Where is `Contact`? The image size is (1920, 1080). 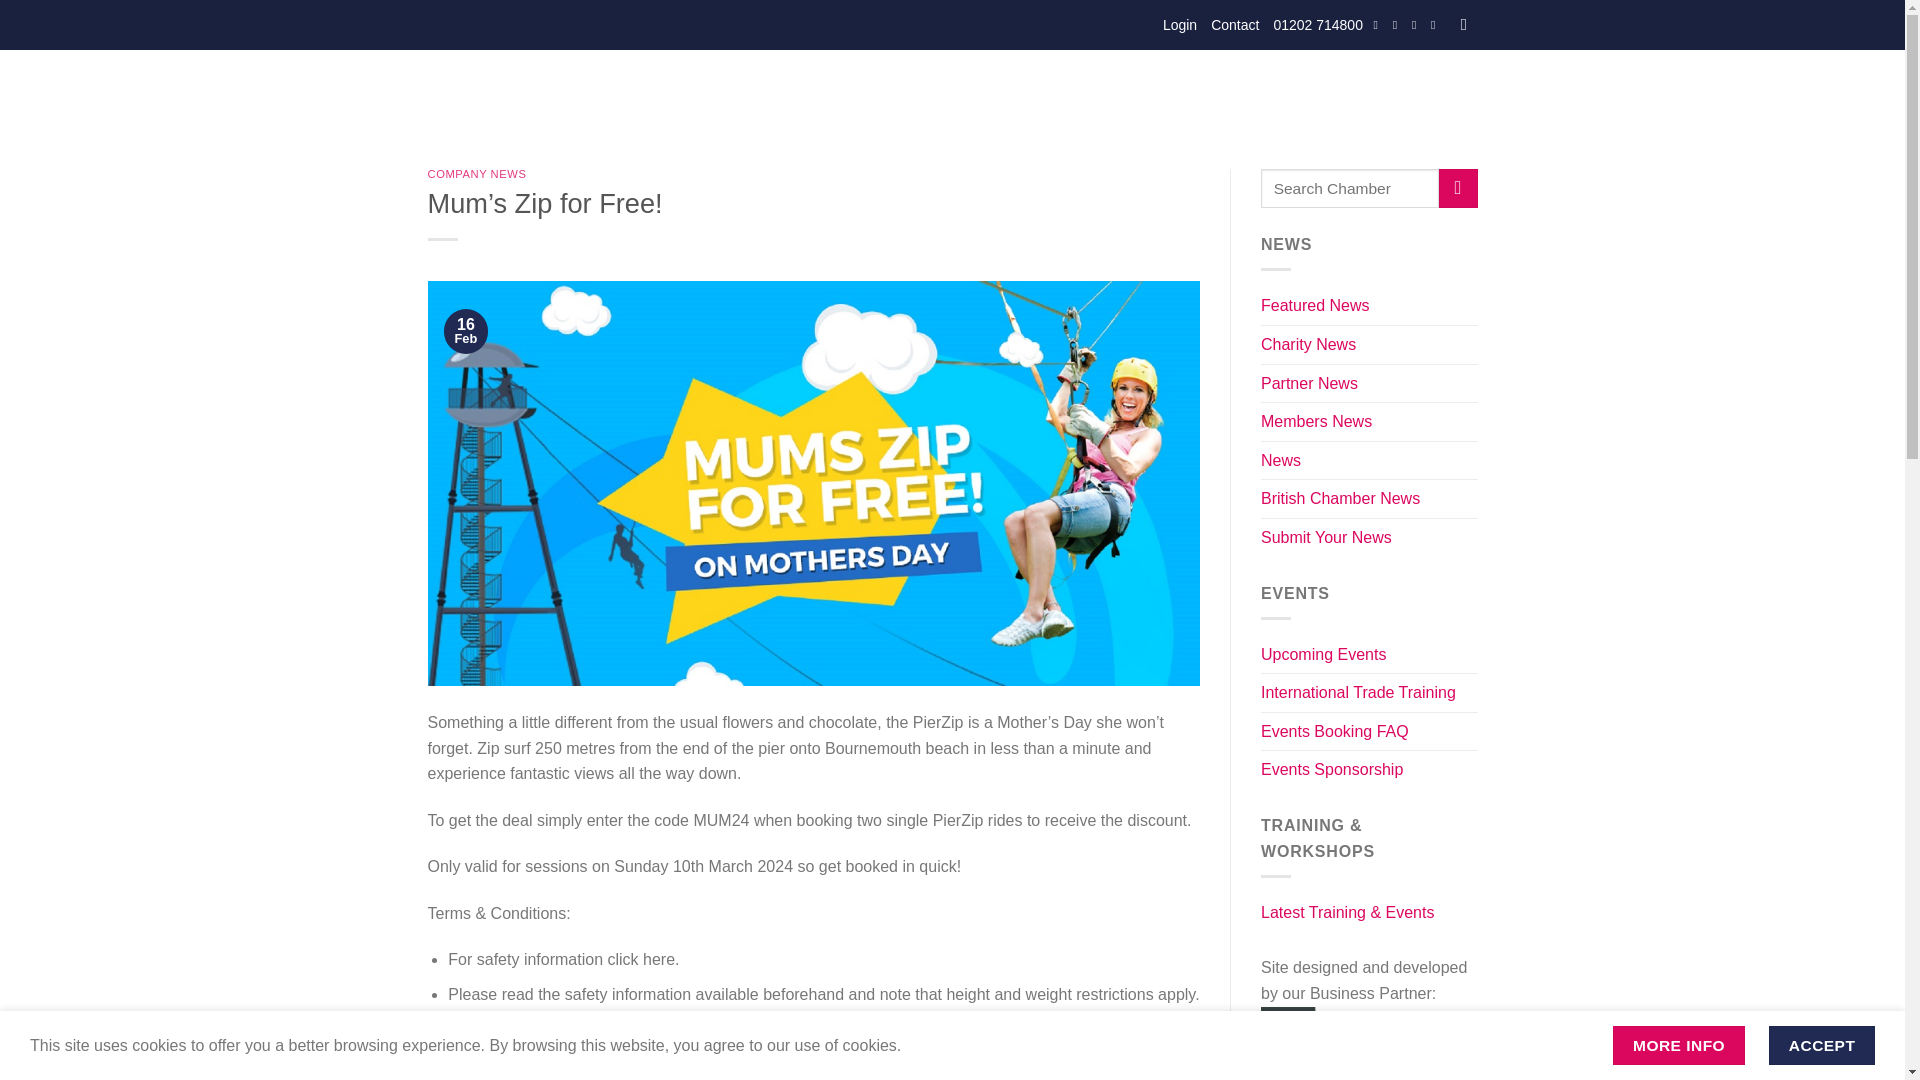 Contact is located at coordinates (1235, 24).